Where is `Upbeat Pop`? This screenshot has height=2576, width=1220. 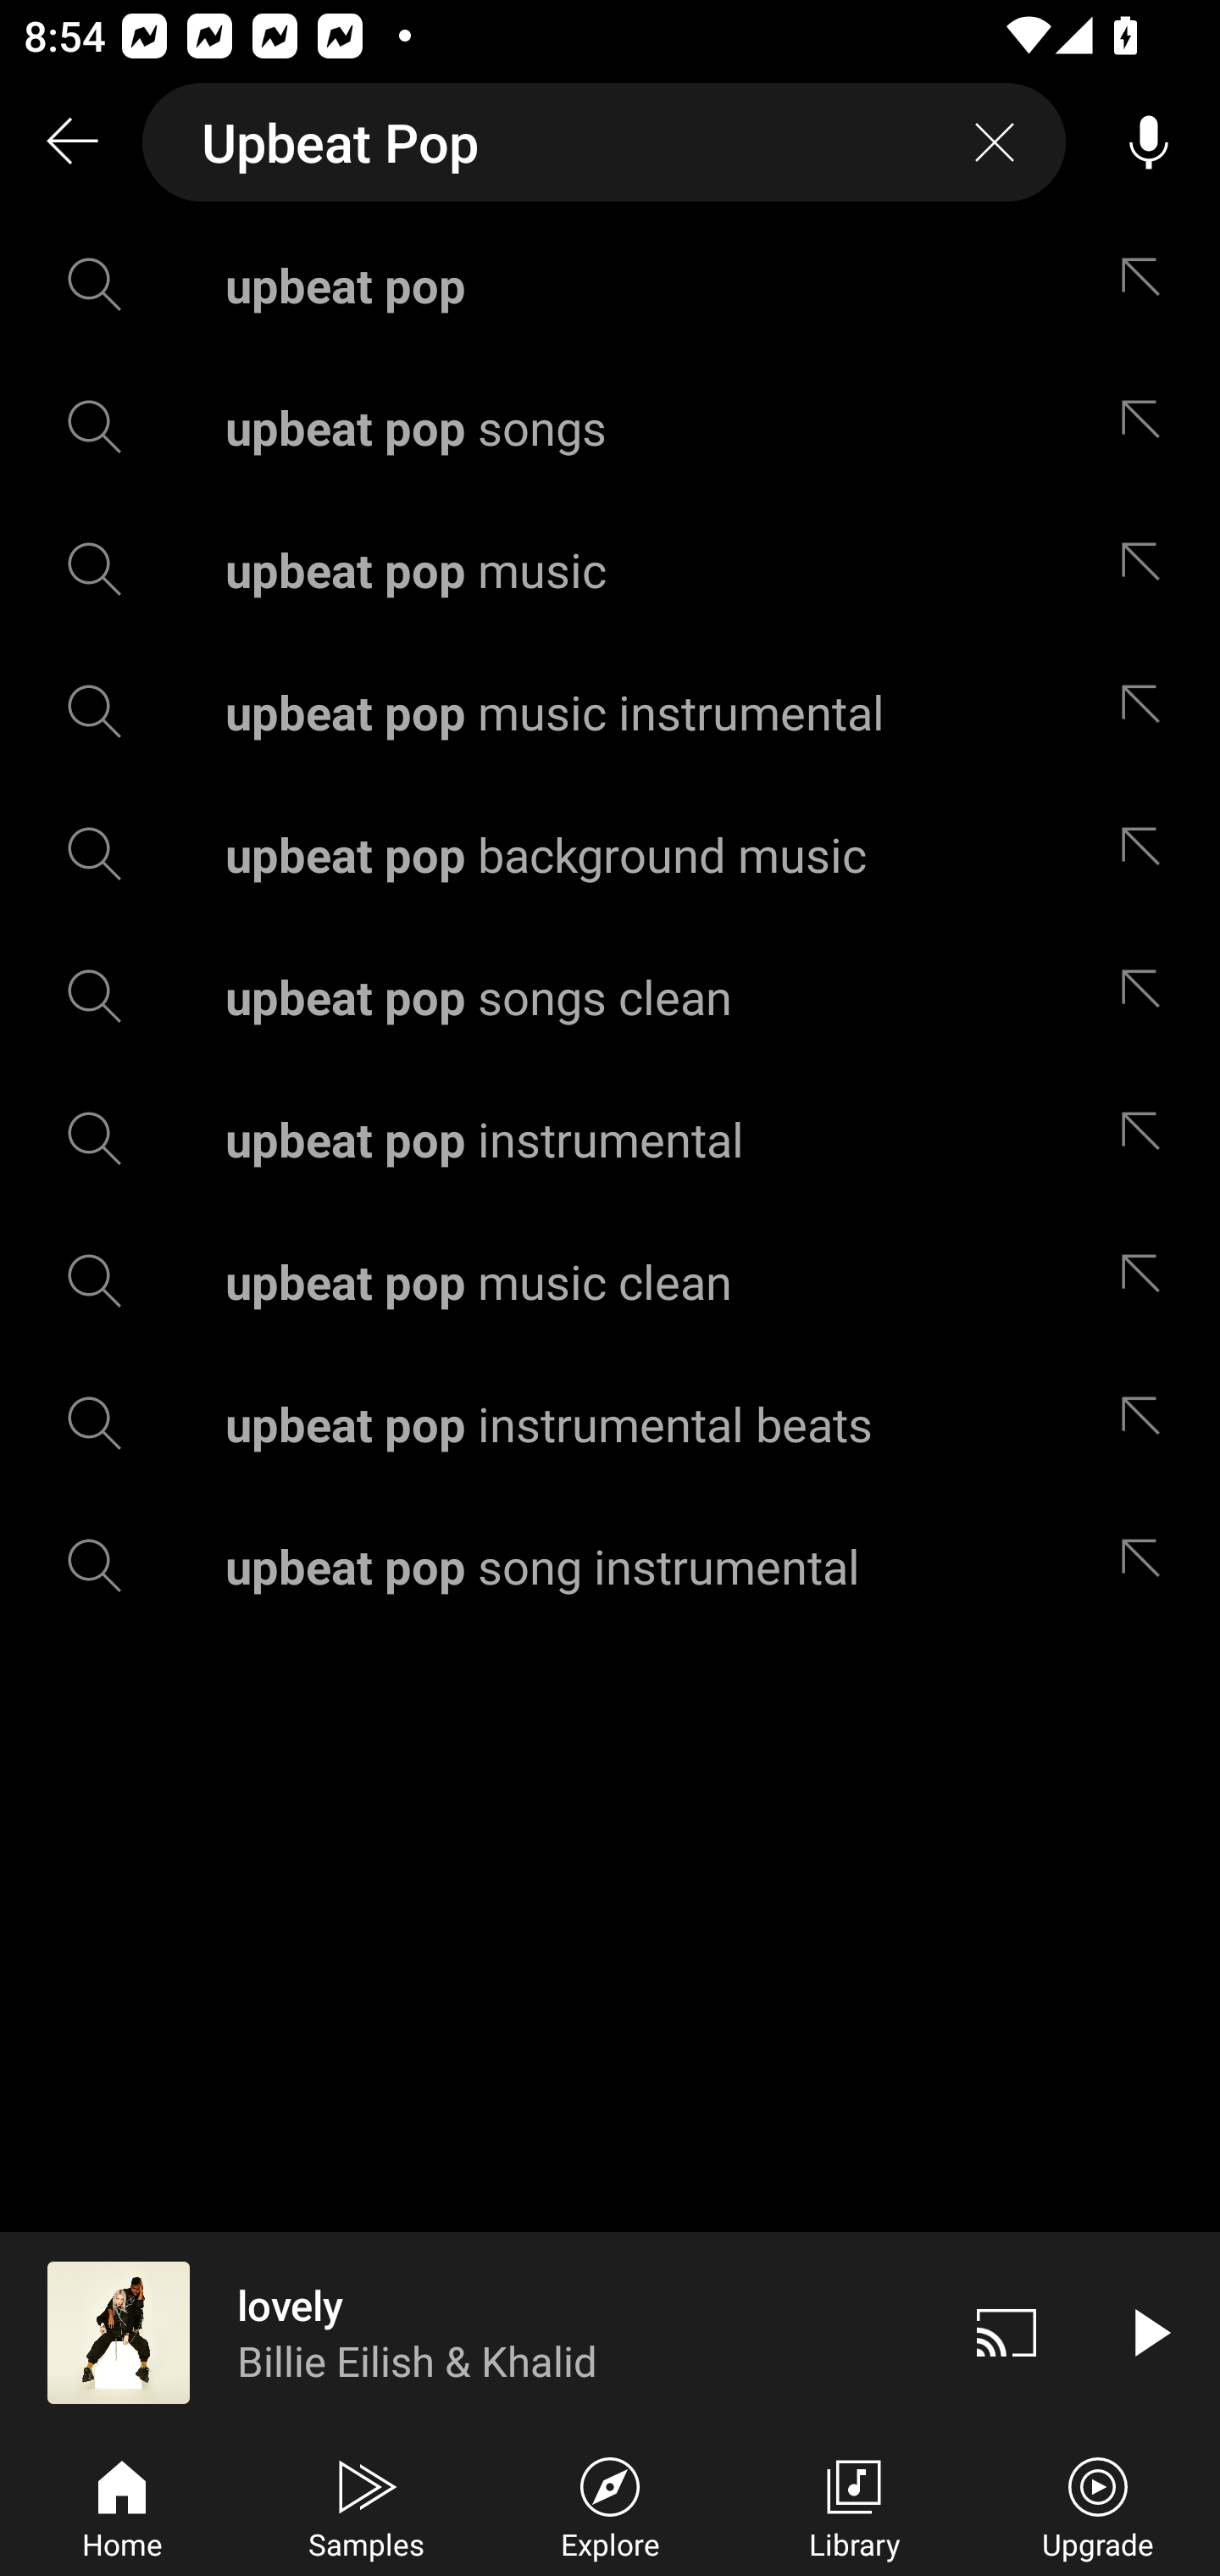 Upbeat Pop is located at coordinates (604, 142).